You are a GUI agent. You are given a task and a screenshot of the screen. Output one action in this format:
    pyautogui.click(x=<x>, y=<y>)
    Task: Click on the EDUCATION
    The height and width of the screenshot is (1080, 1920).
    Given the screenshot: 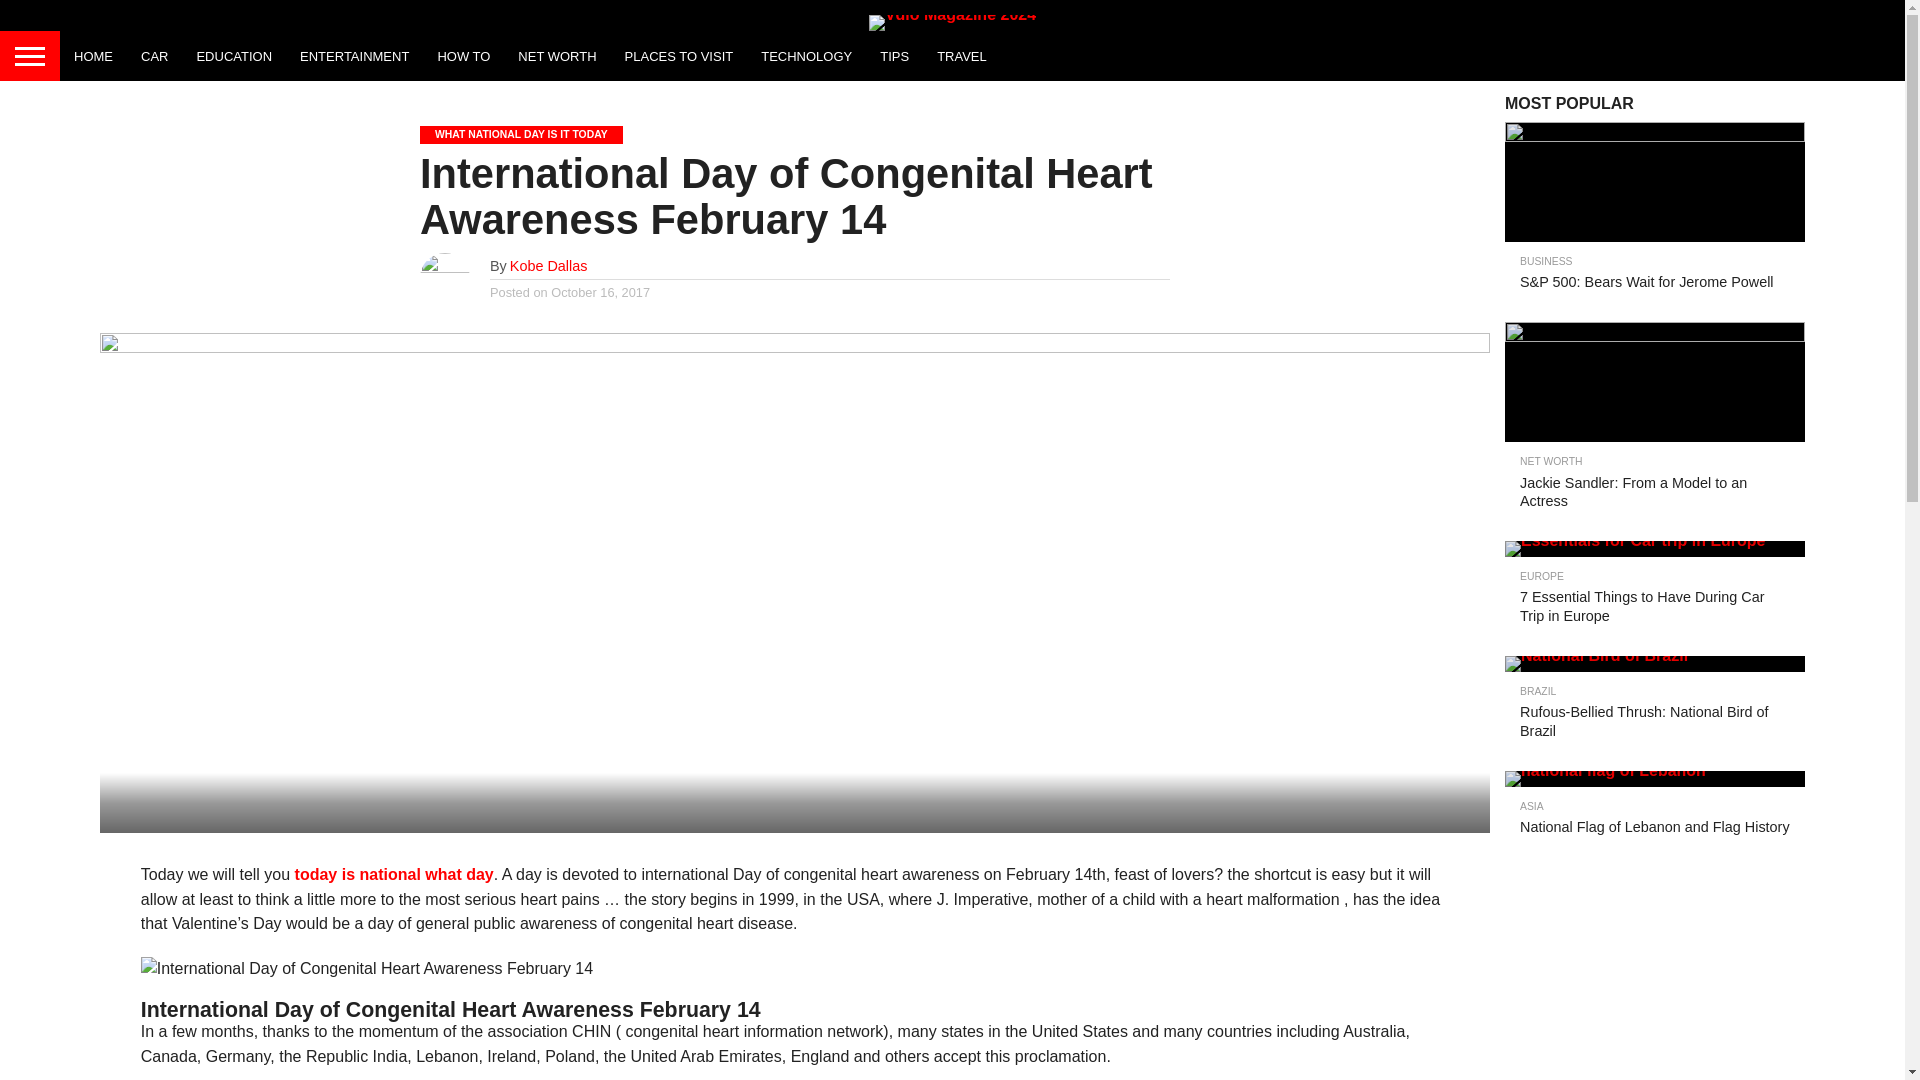 What is the action you would take?
    pyautogui.click(x=234, y=56)
    